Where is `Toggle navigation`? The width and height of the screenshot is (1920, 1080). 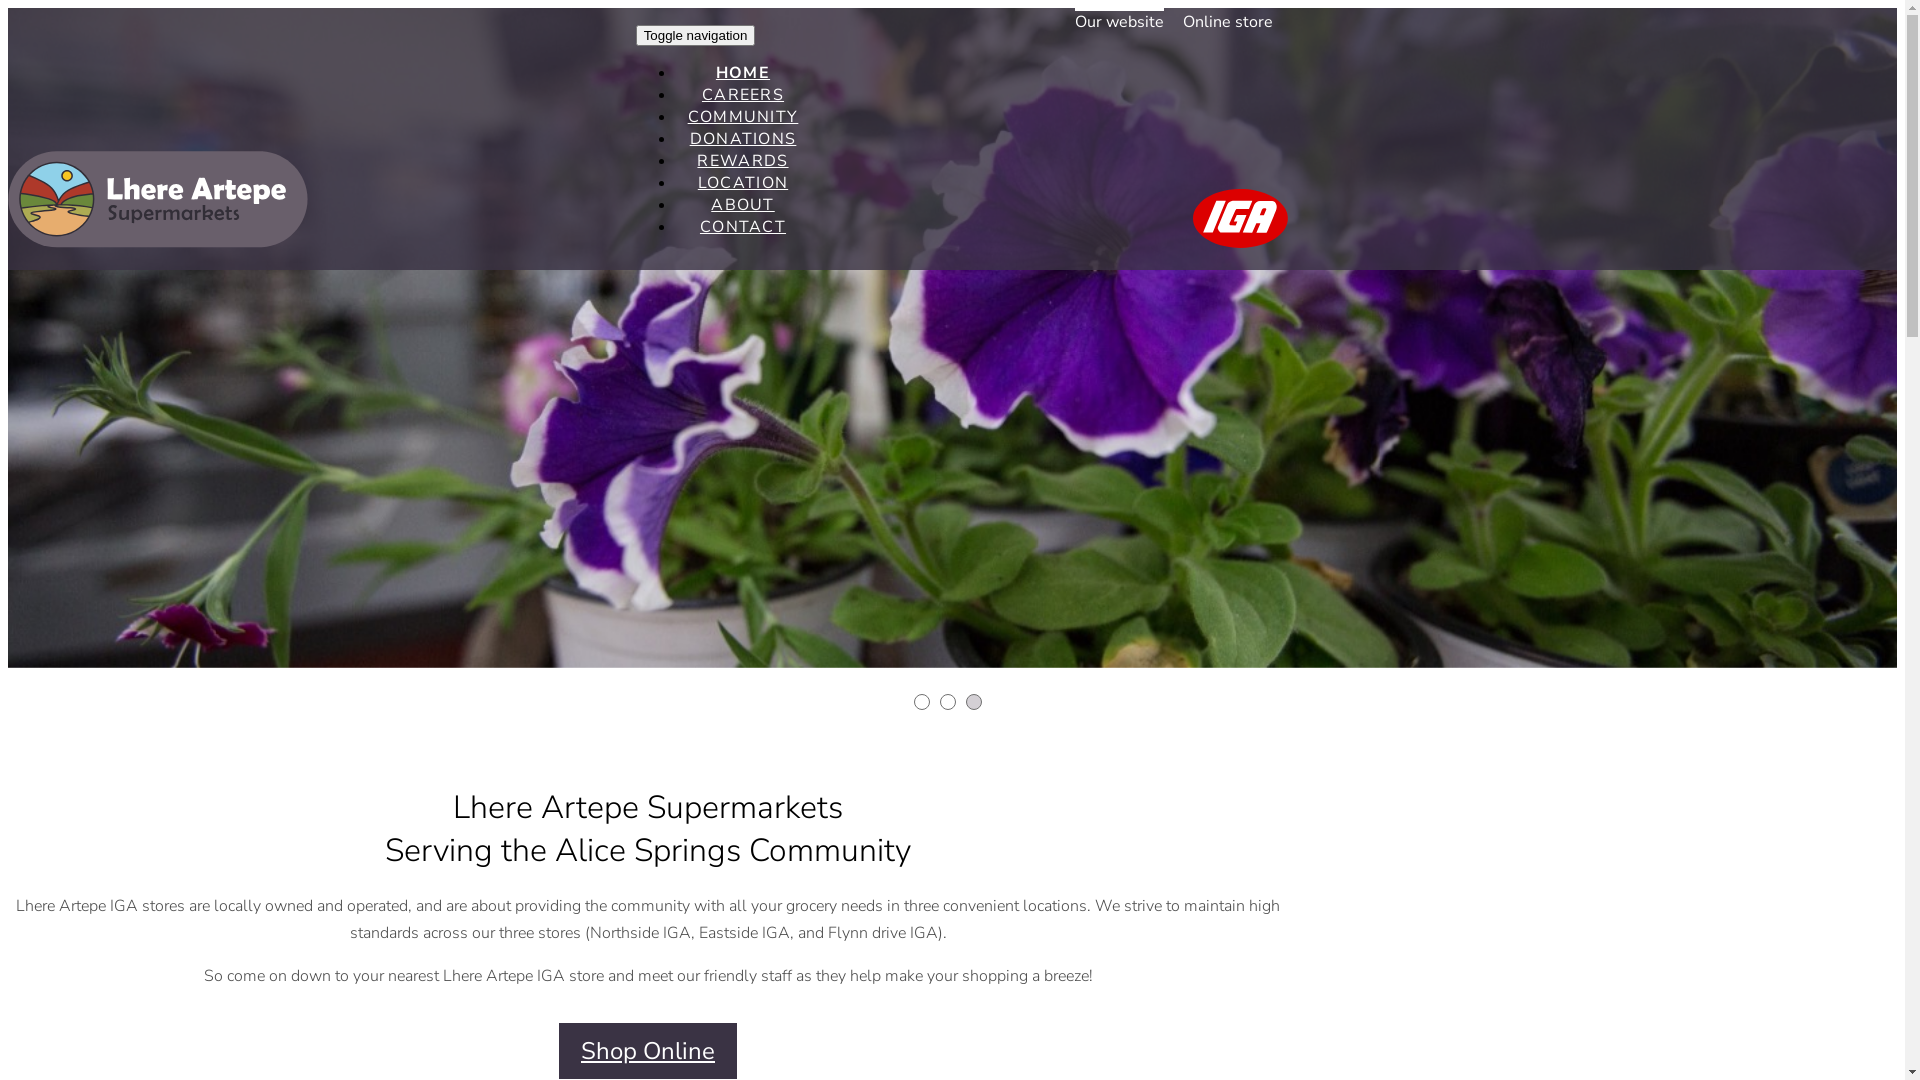 Toggle navigation is located at coordinates (696, 36).